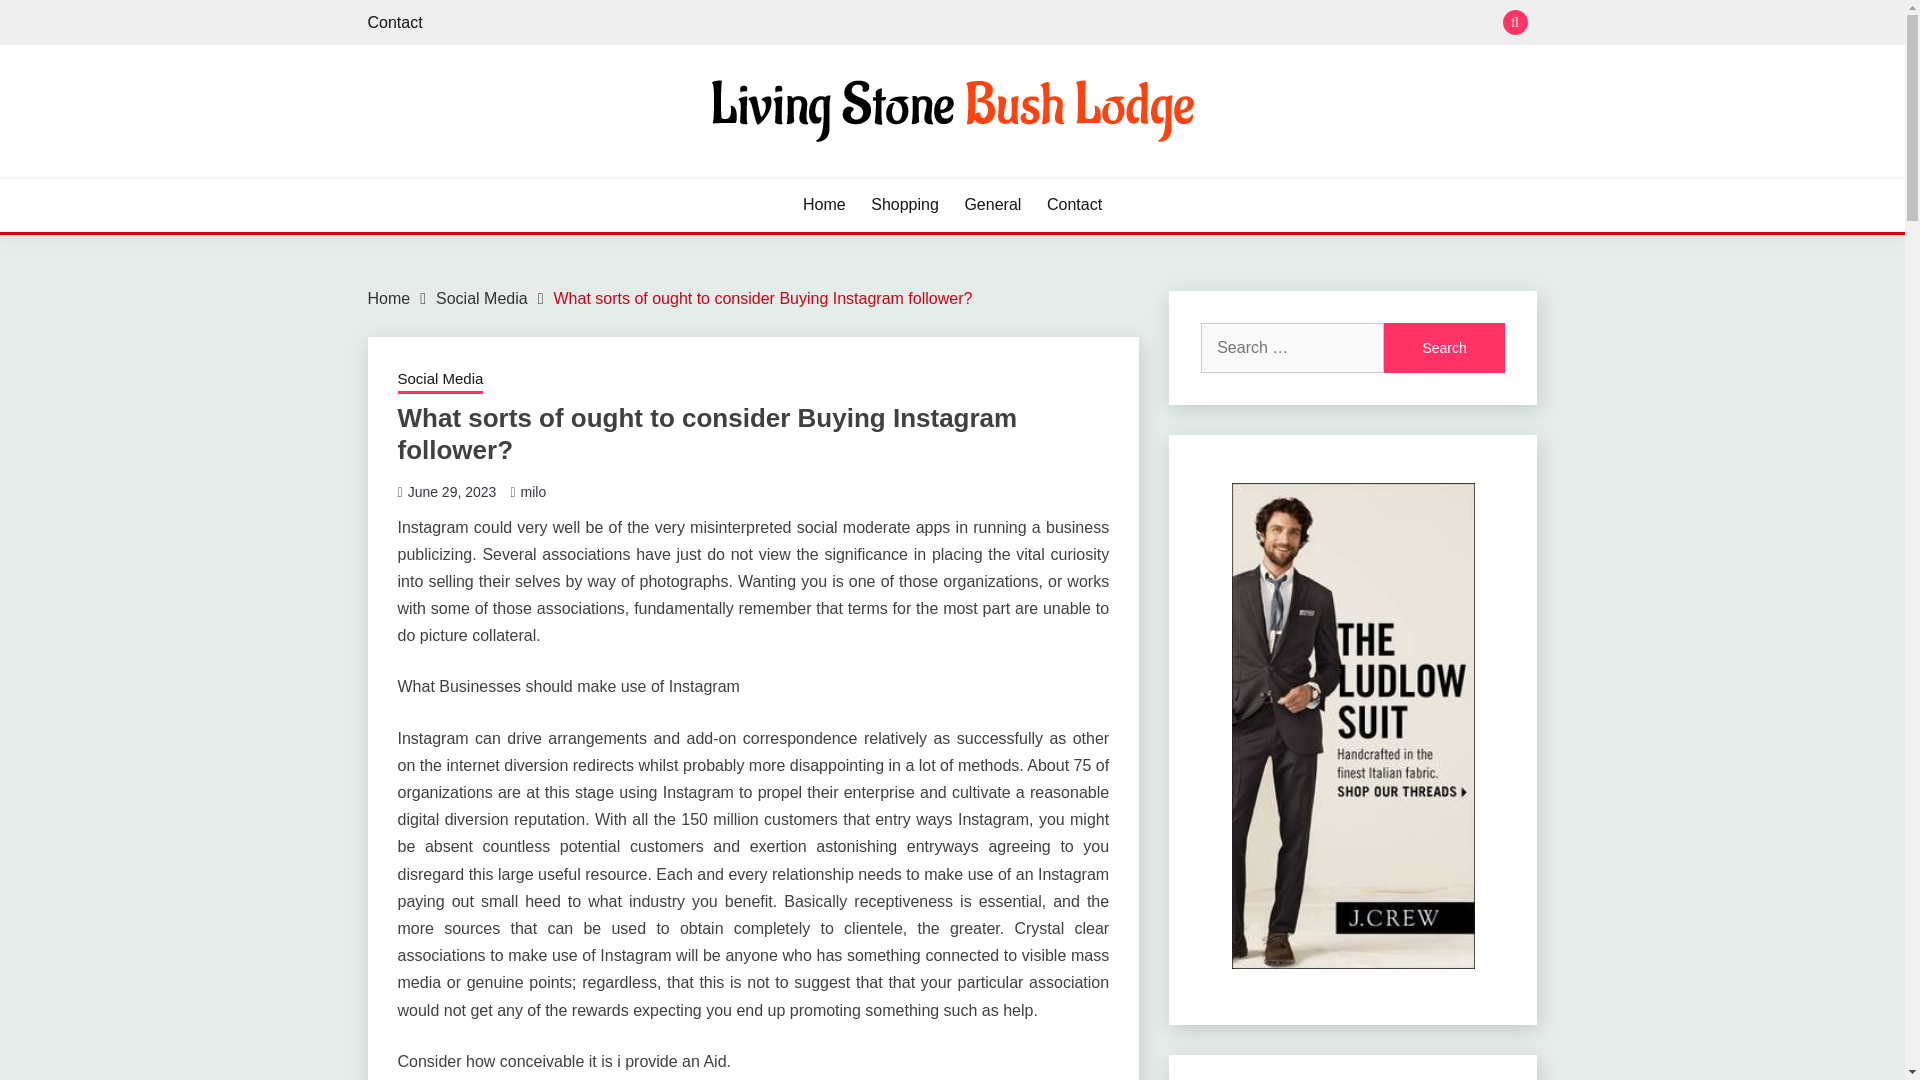  I want to click on Search, so click(1444, 347).